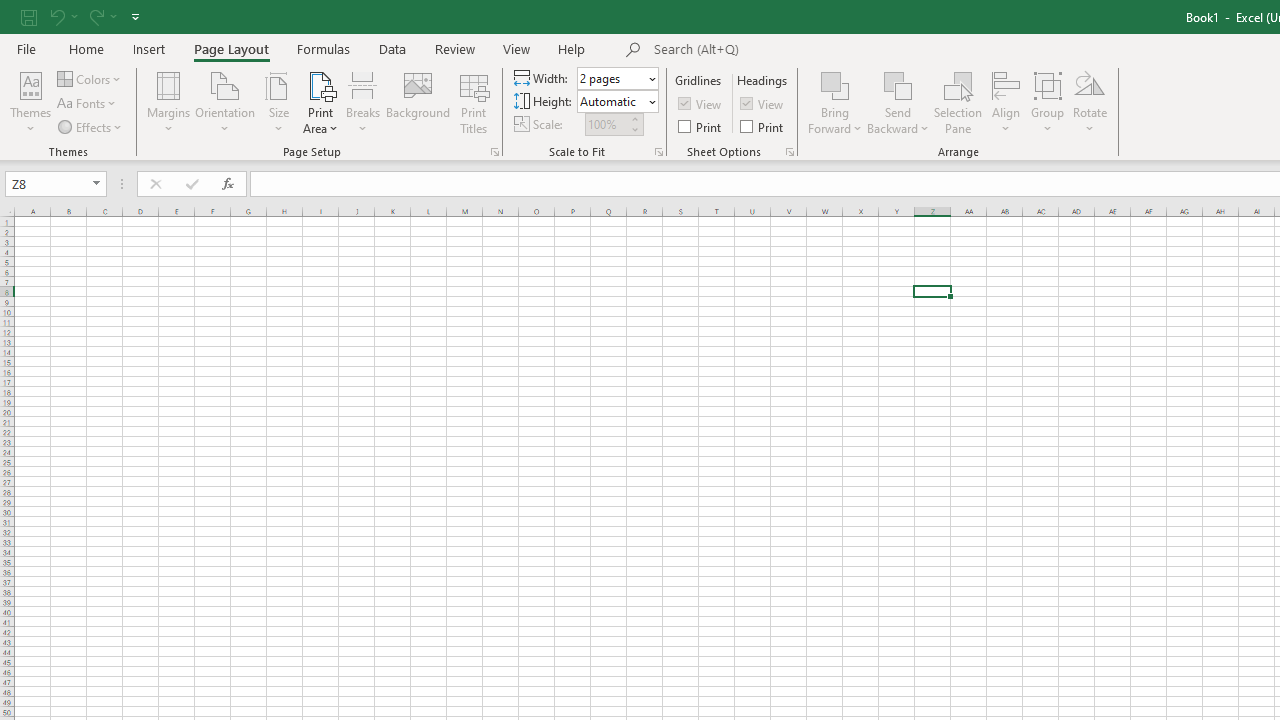 The image size is (1280, 720). I want to click on Bring Forward, so click(836, 102).